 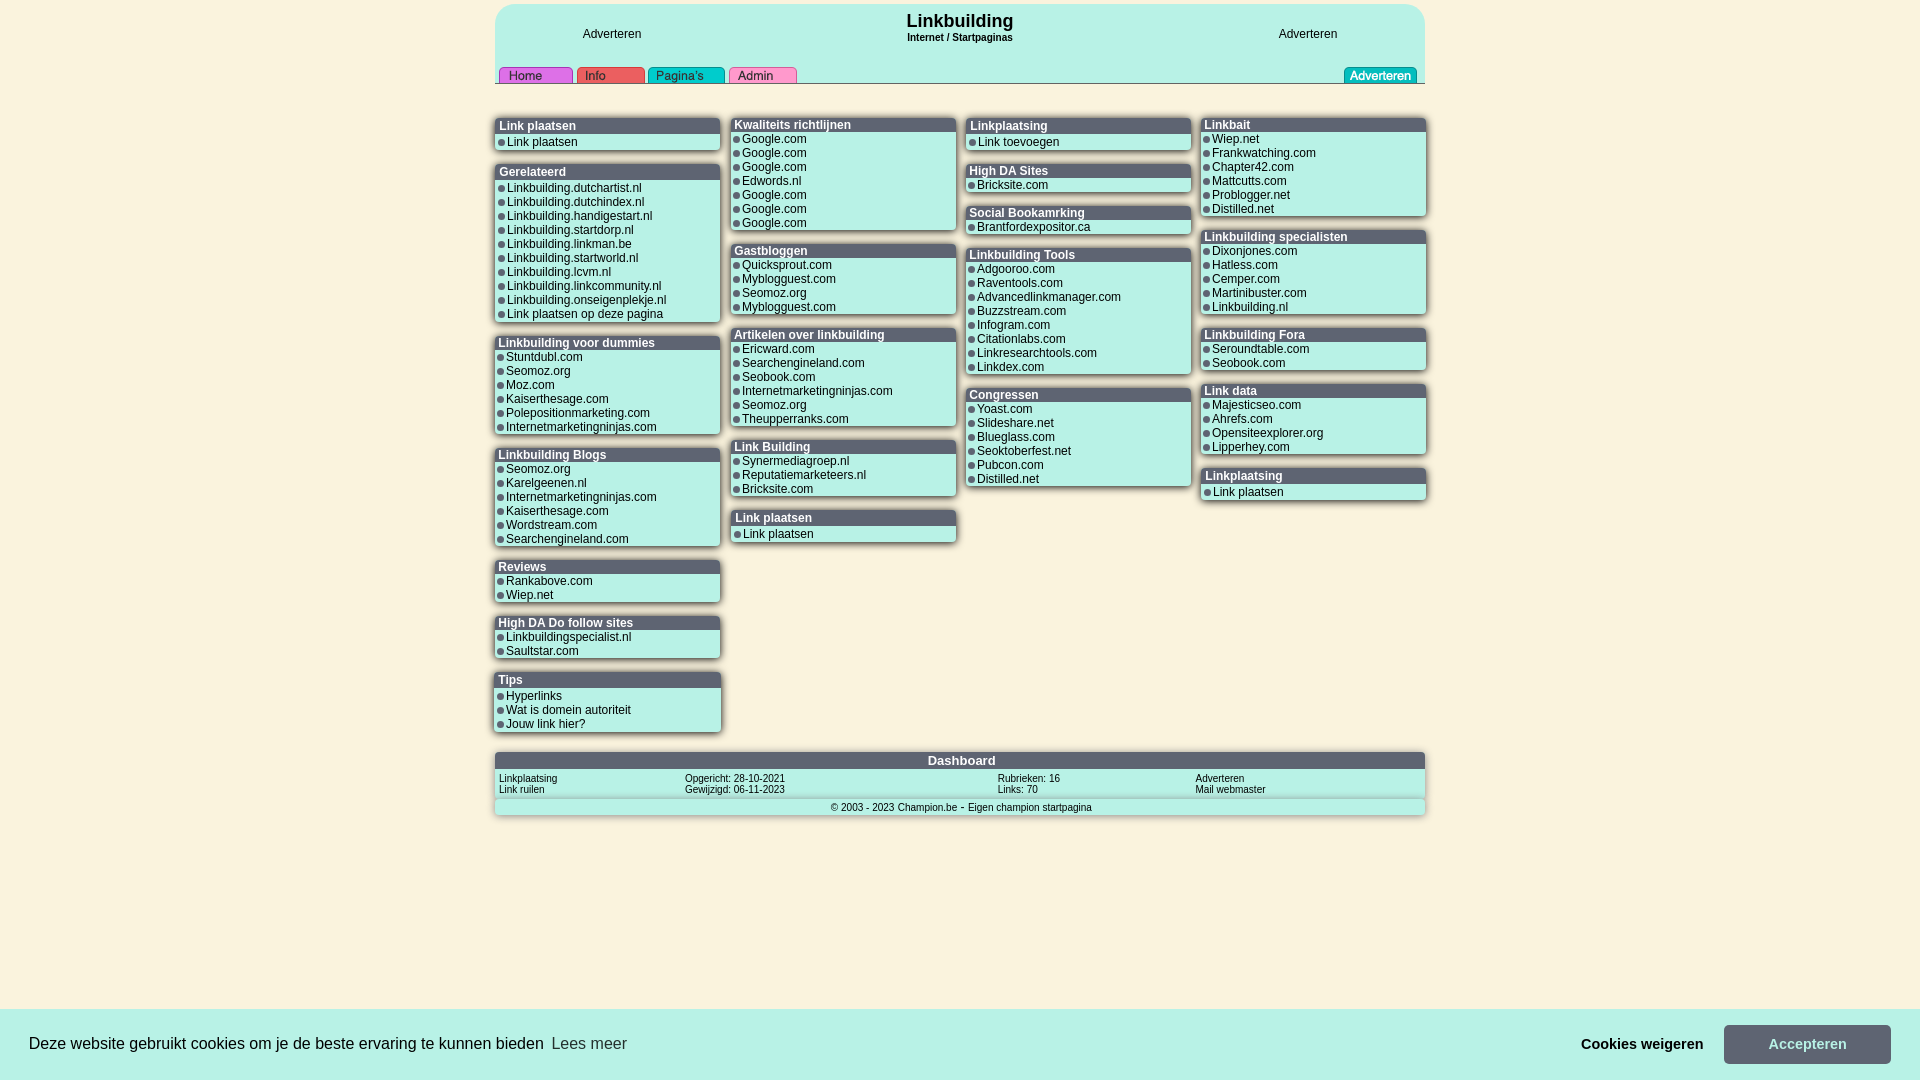 What do you see at coordinates (778, 489) in the screenshot?
I see `Bricksite.com` at bounding box center [778, 489].